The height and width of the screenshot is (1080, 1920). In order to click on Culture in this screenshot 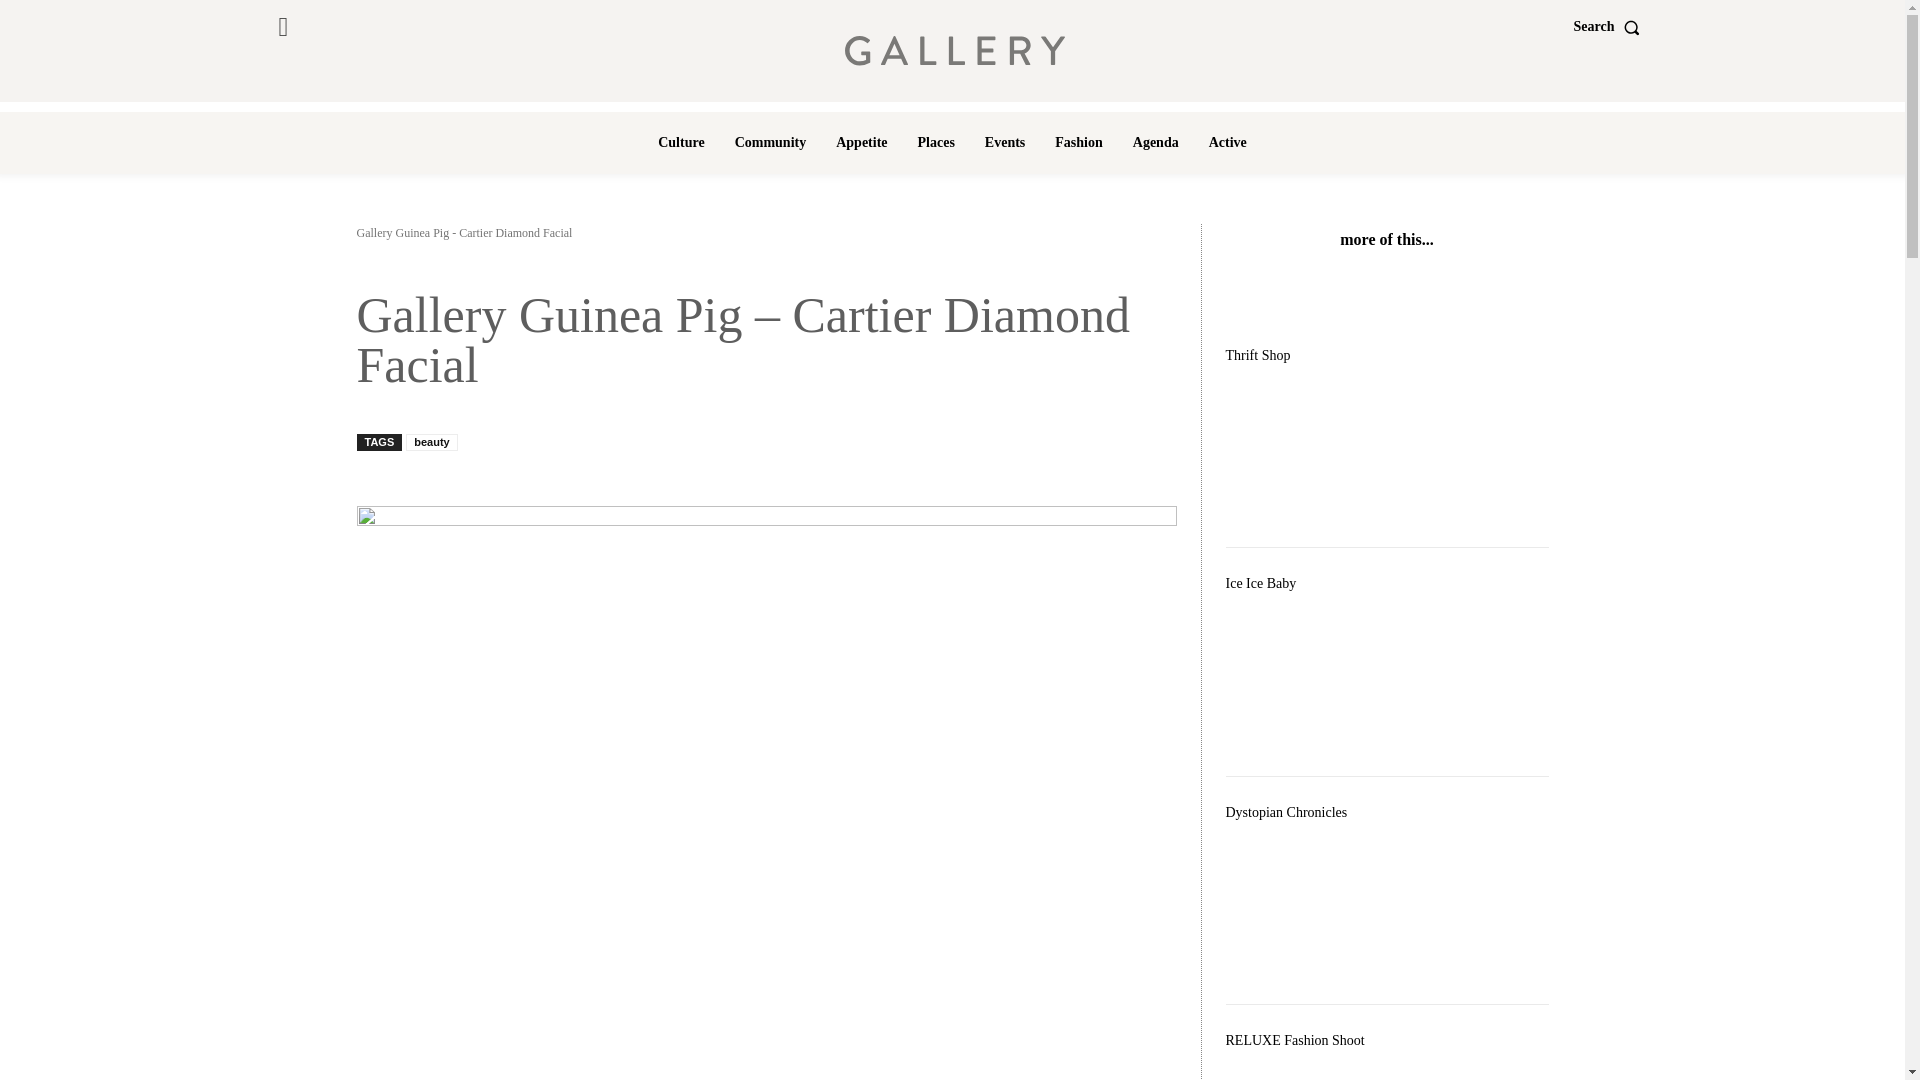, I will do `click(681, 143)`.